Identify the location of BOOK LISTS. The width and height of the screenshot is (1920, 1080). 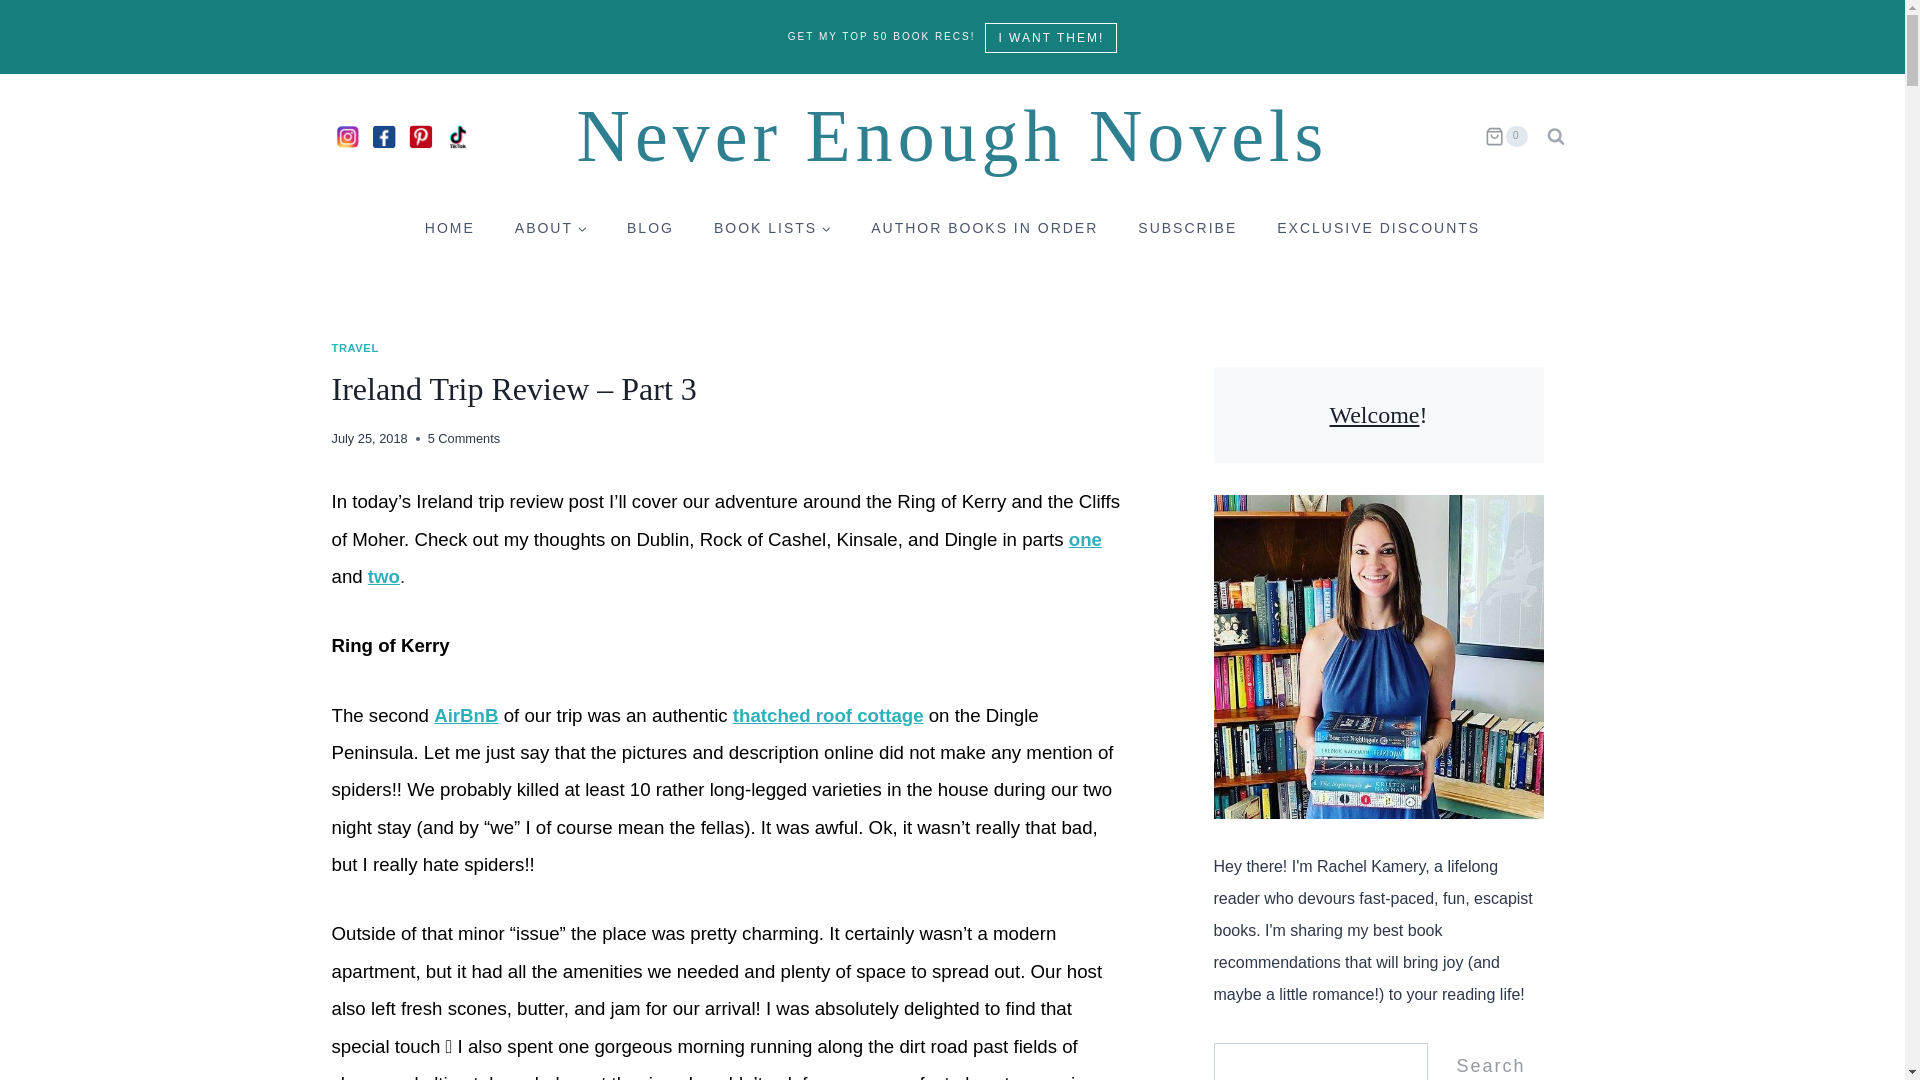
(772, 227).